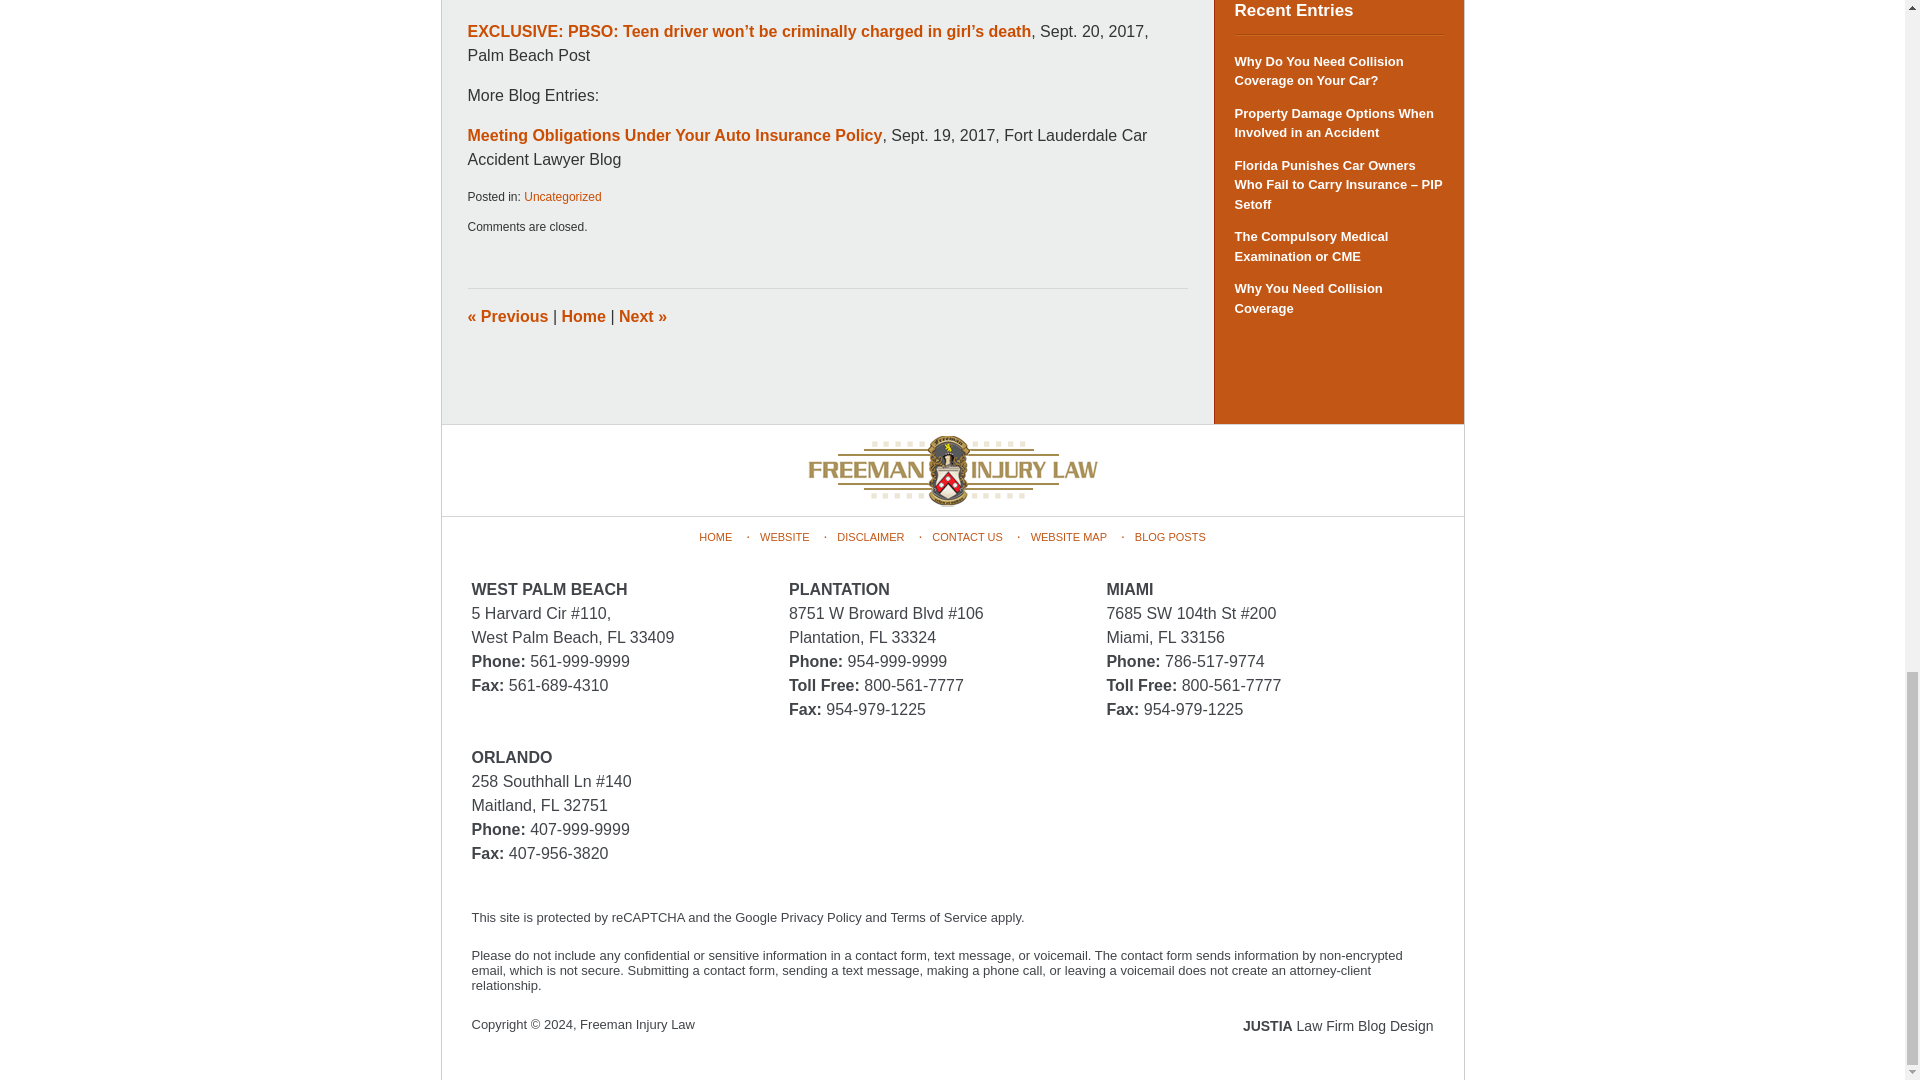  I want to click on Meeting Obligations Under Your Auto Insurance Policy, so click(676, 135).